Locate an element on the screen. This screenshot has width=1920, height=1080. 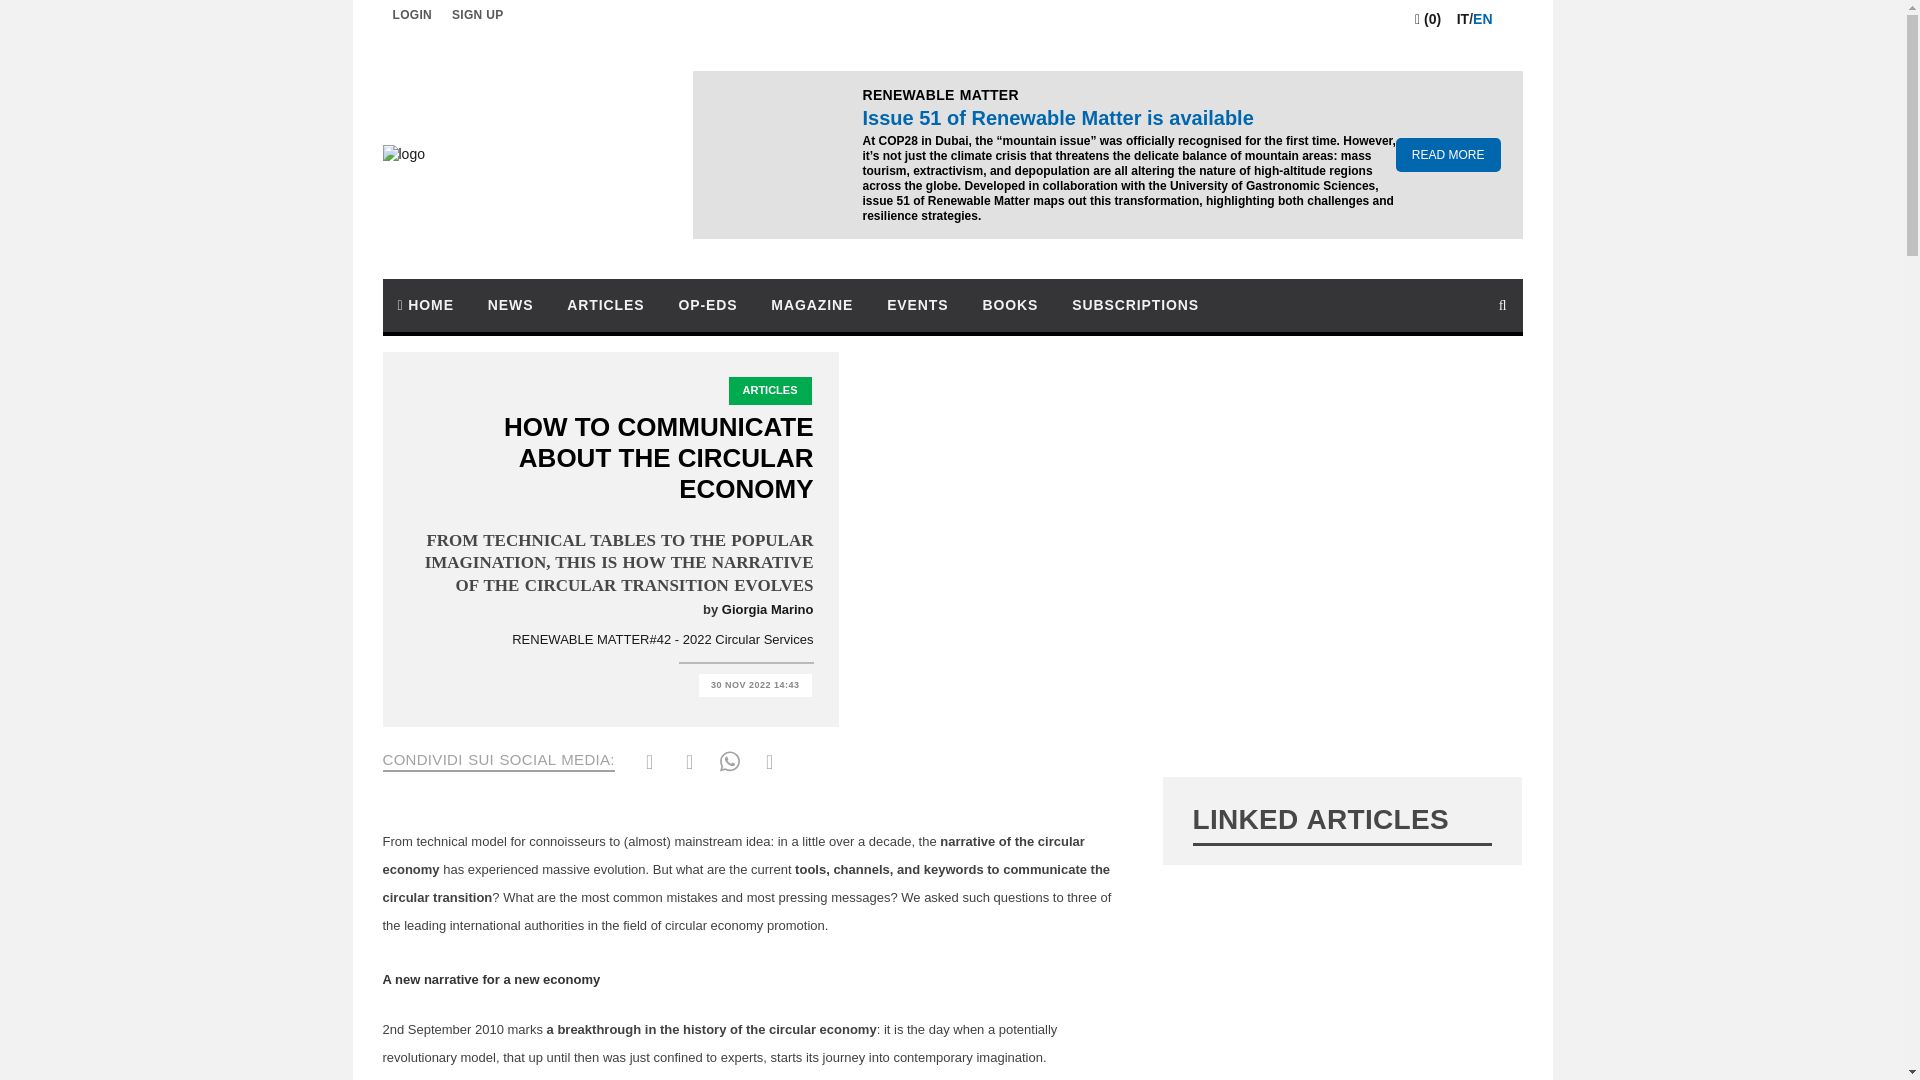
Libri is located at coordinates (1010, 304).